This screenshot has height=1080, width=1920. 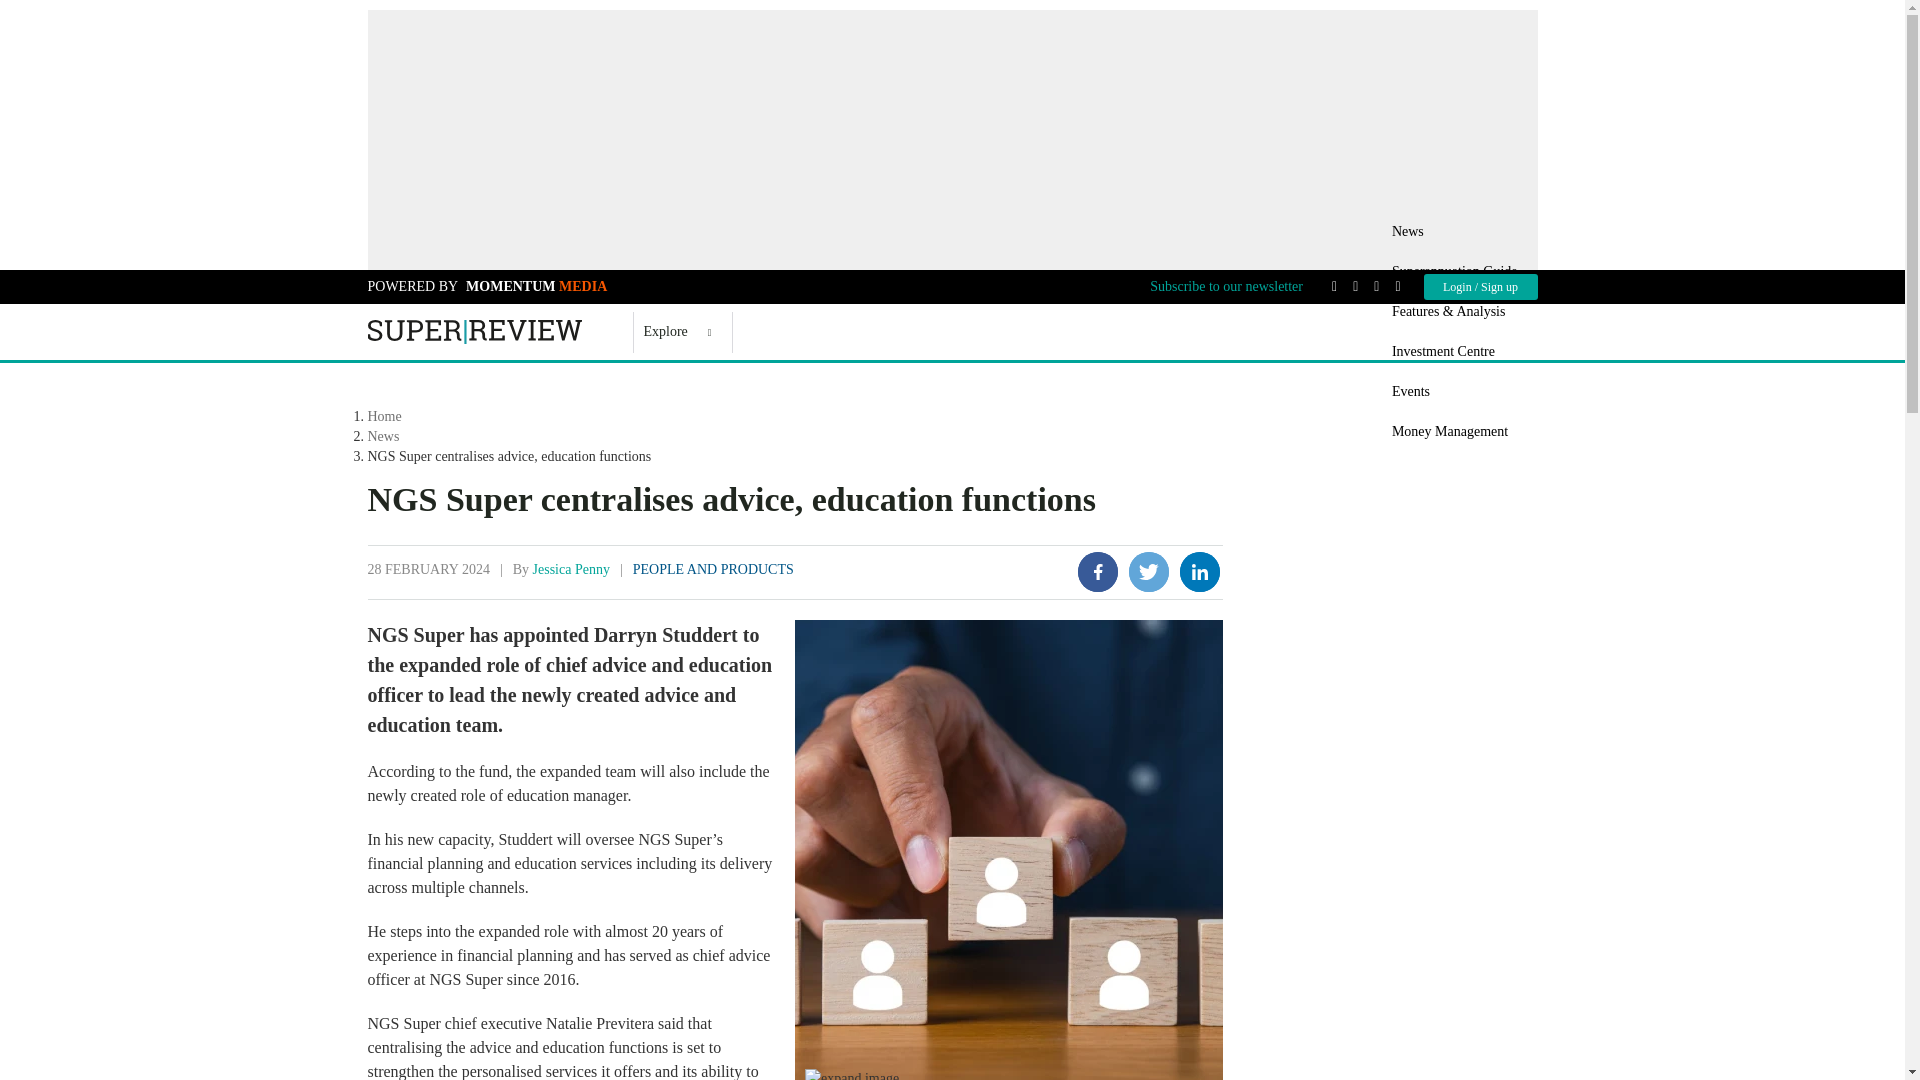 What do you see at coordinates (474, 330) in the screenshot?
I see `Home` at bounding box center [474, 330].